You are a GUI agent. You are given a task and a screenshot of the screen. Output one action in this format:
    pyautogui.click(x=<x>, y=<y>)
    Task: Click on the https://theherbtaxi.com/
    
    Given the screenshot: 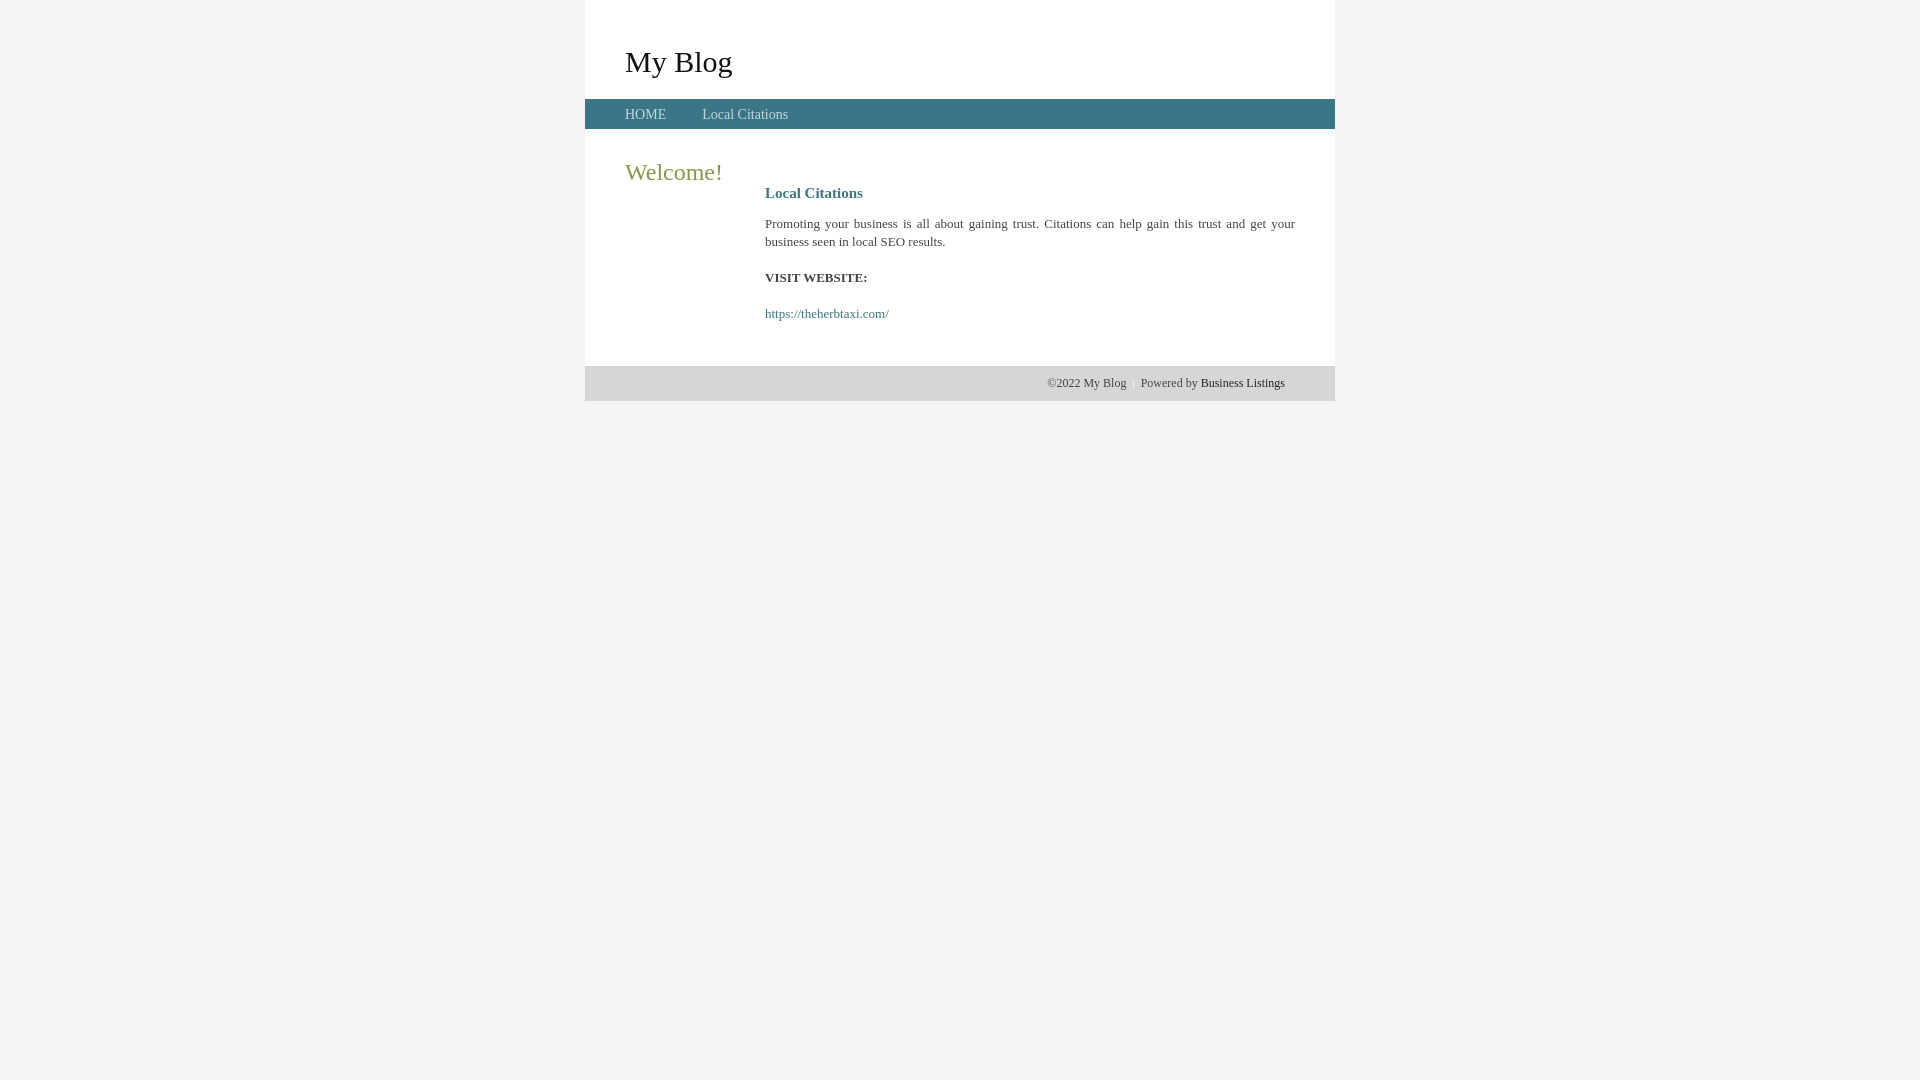 What is the action you would take?
    pyautogui.click(x=827, y=314)
    